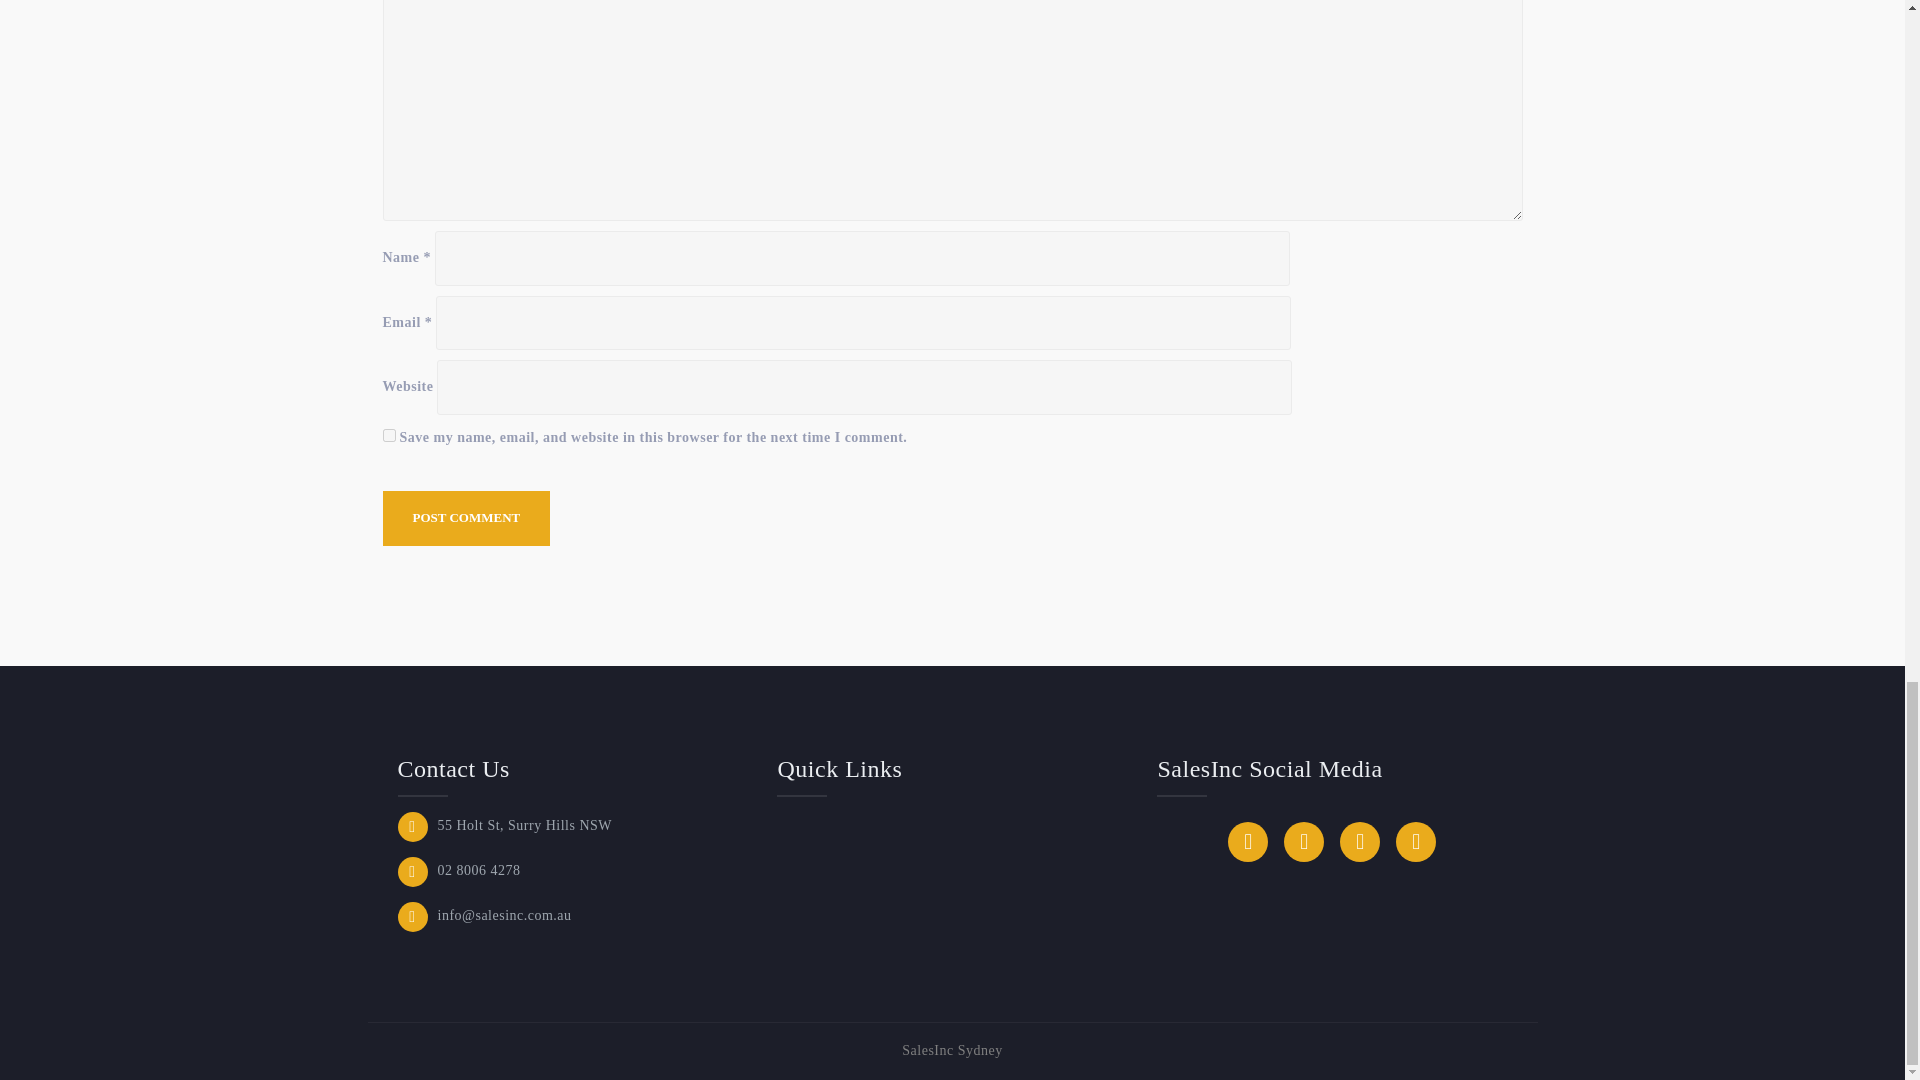 The height and width of the screenshot is (1080, 1920). I want to click on SalesInc Sydney, so click(952, 1050).